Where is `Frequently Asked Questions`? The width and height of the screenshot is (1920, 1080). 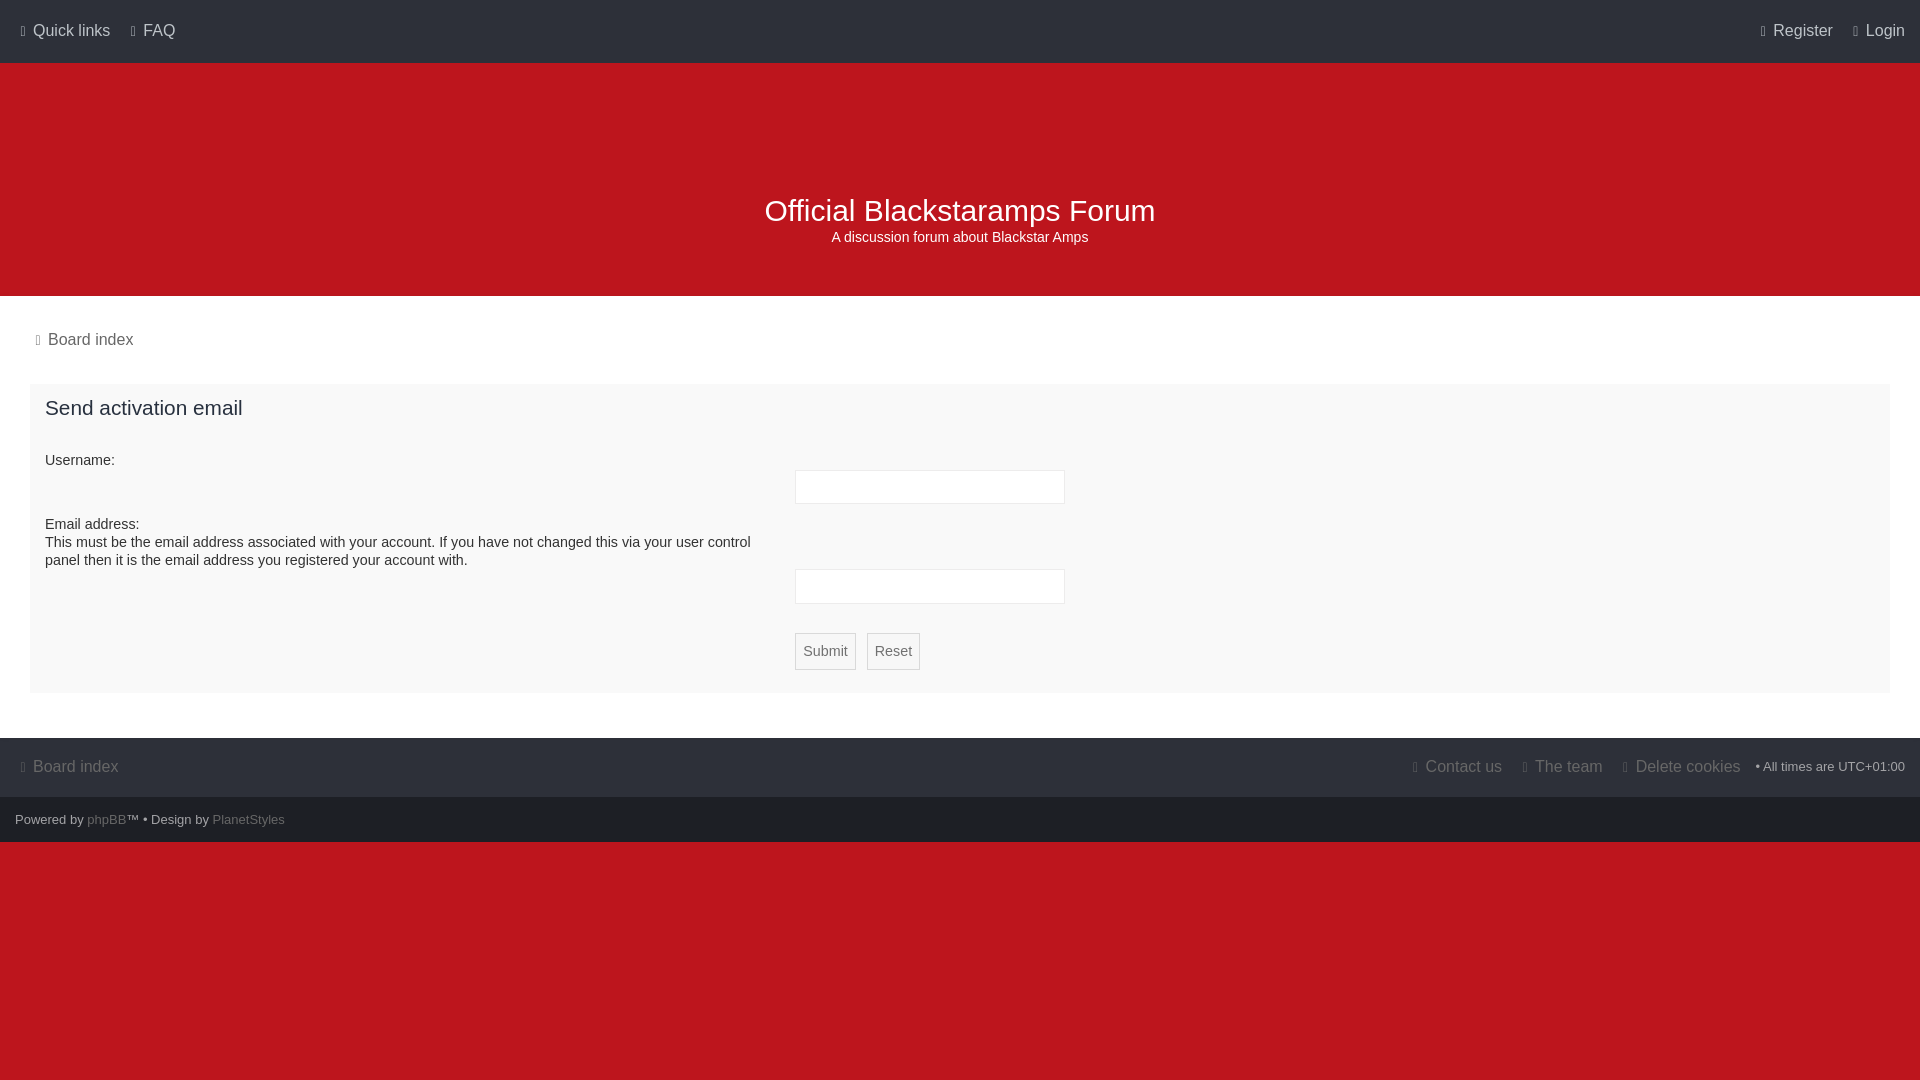 Frequently Asked Questions is located at coordinates (149, 31).